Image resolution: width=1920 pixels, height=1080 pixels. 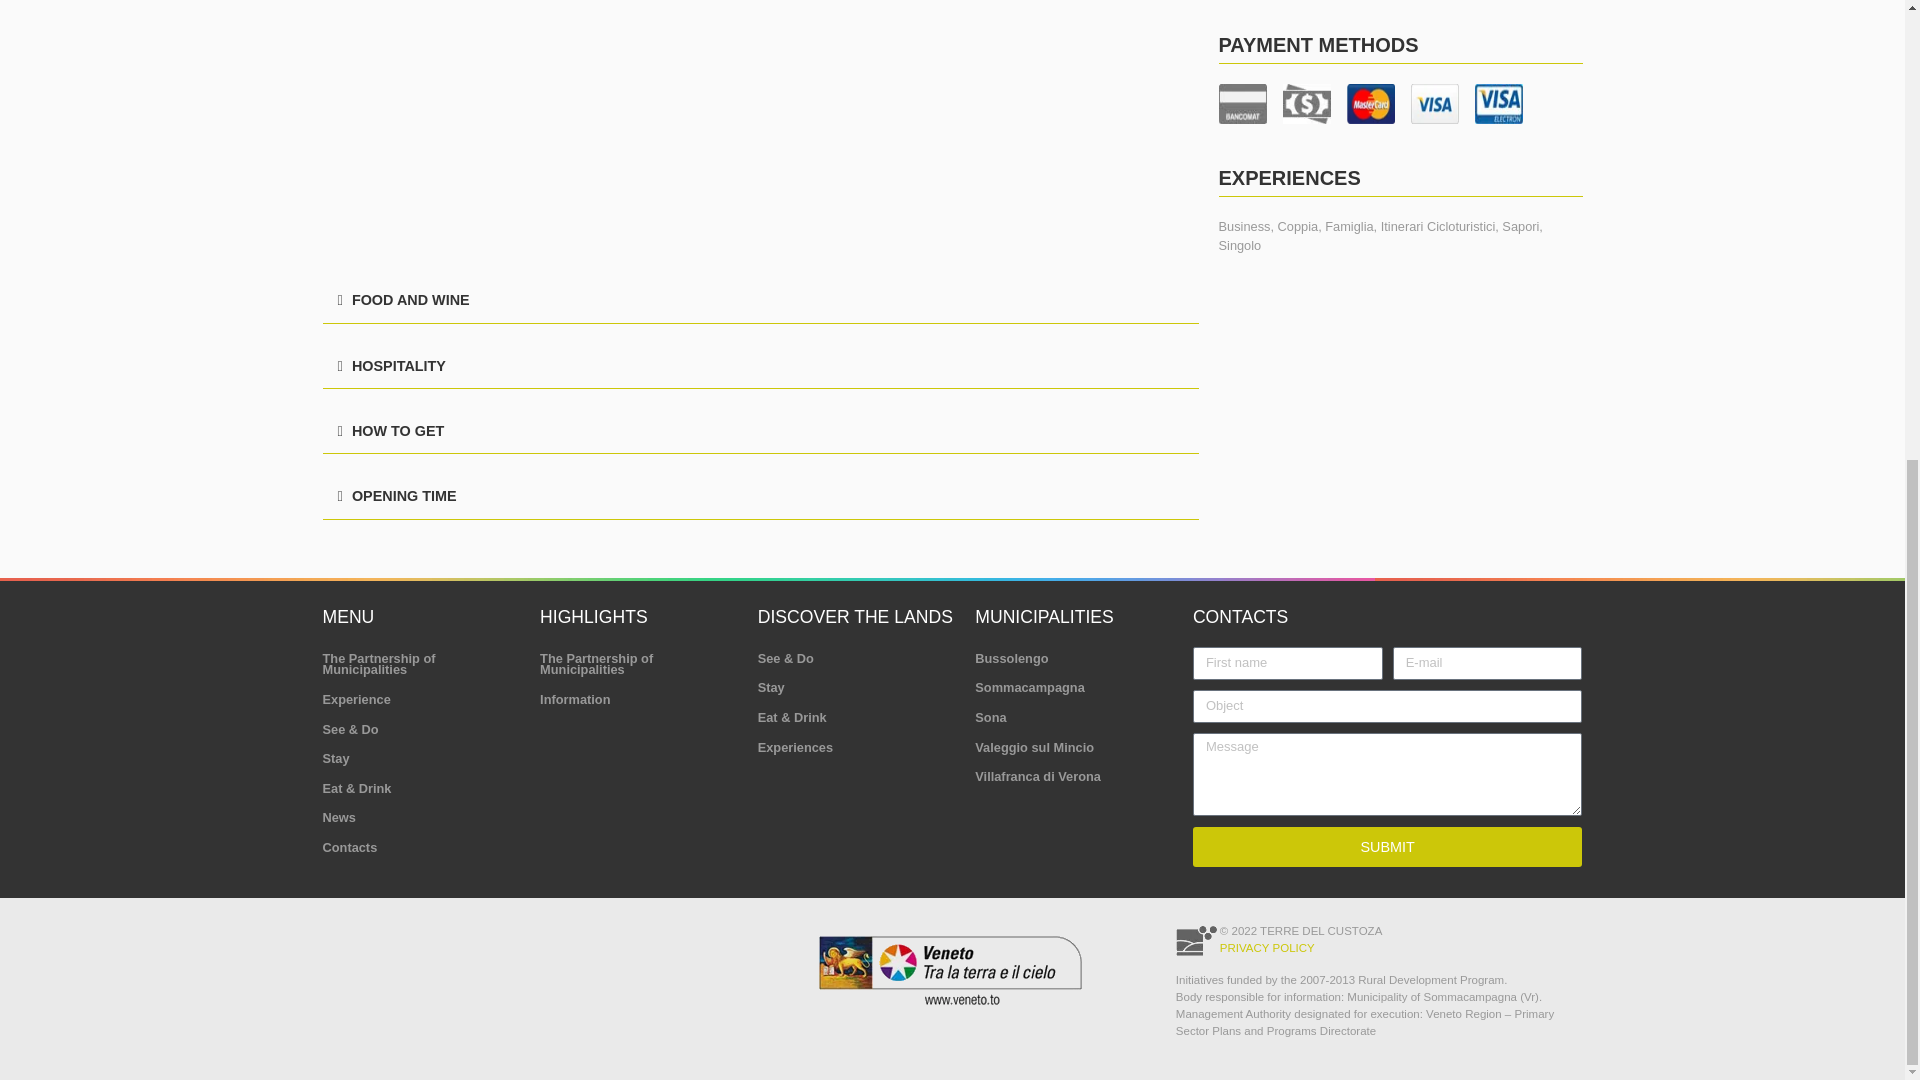 I want to click on Cash, so click(x=1306, y=104).